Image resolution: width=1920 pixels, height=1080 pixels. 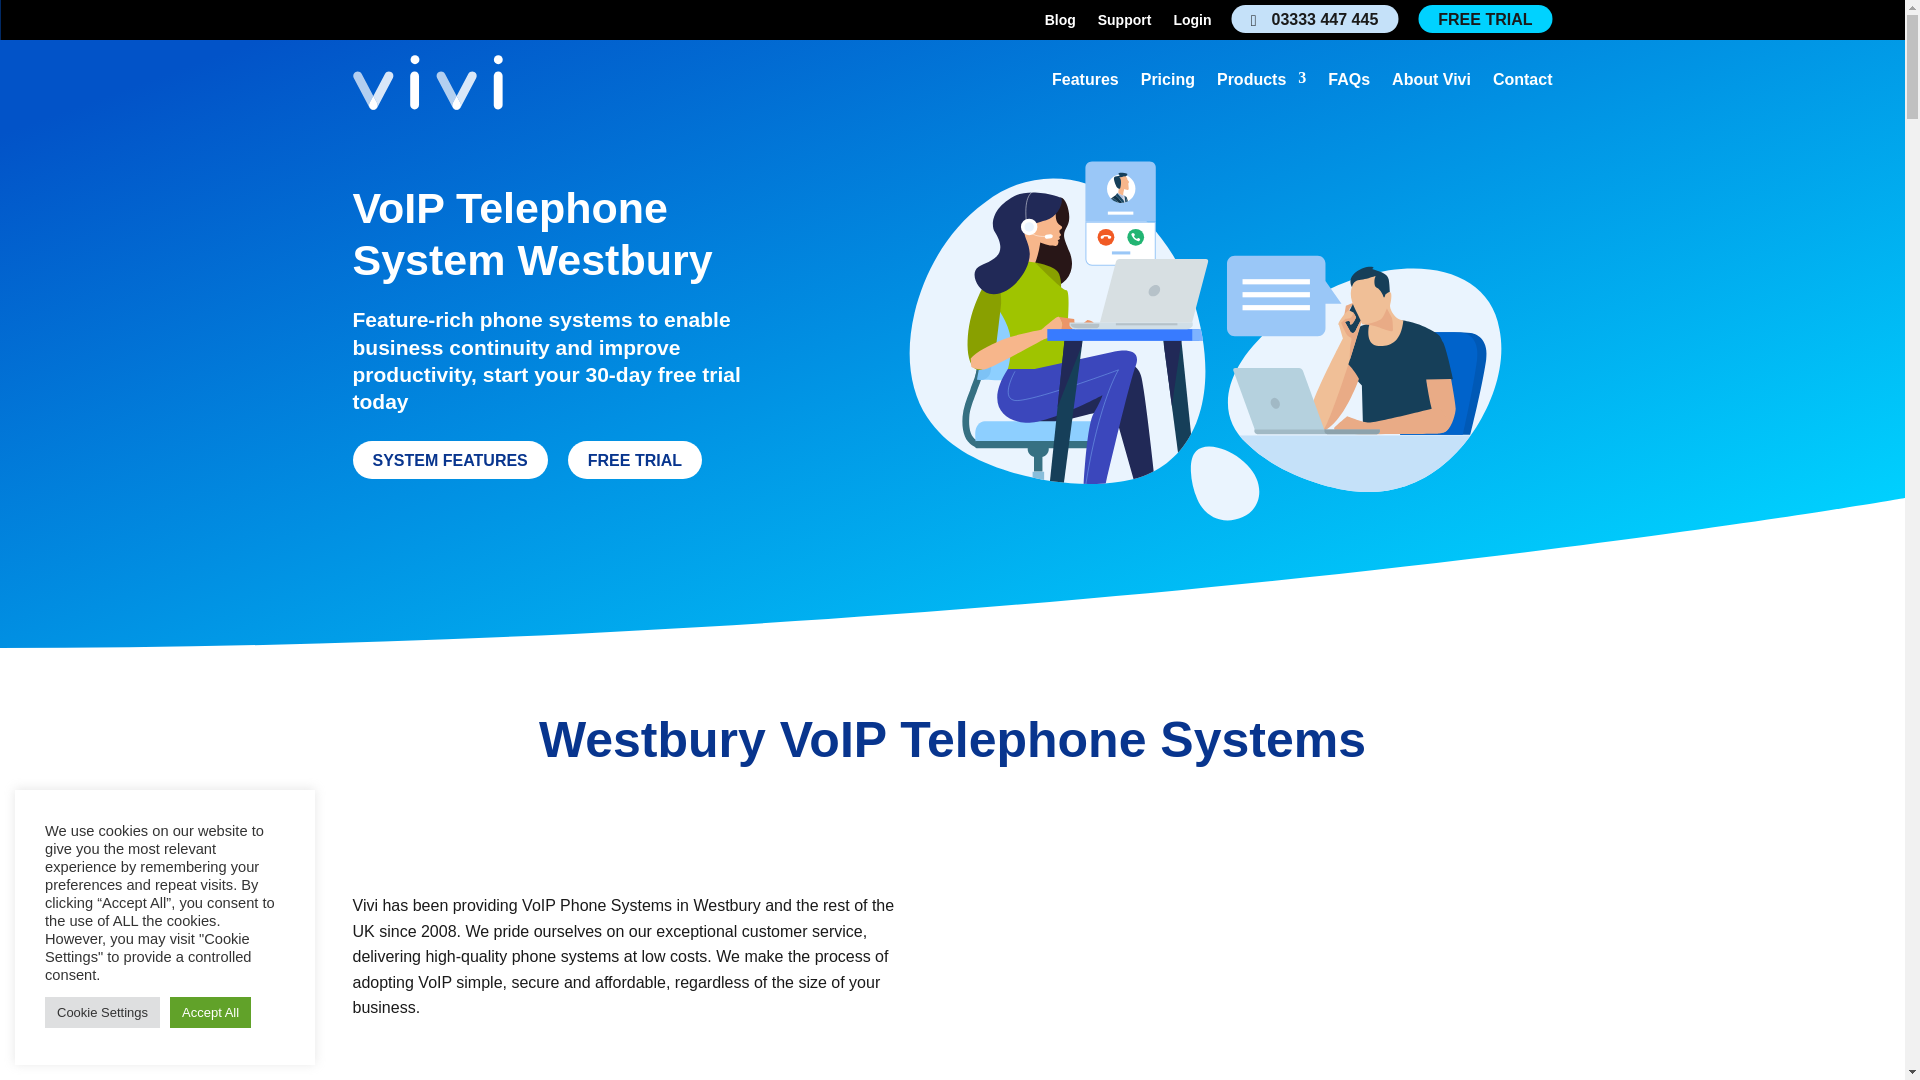 What do you see at coordinates (1060, 23) in the screenshot?
I see `Blog` at bounding box center [1060, 23].